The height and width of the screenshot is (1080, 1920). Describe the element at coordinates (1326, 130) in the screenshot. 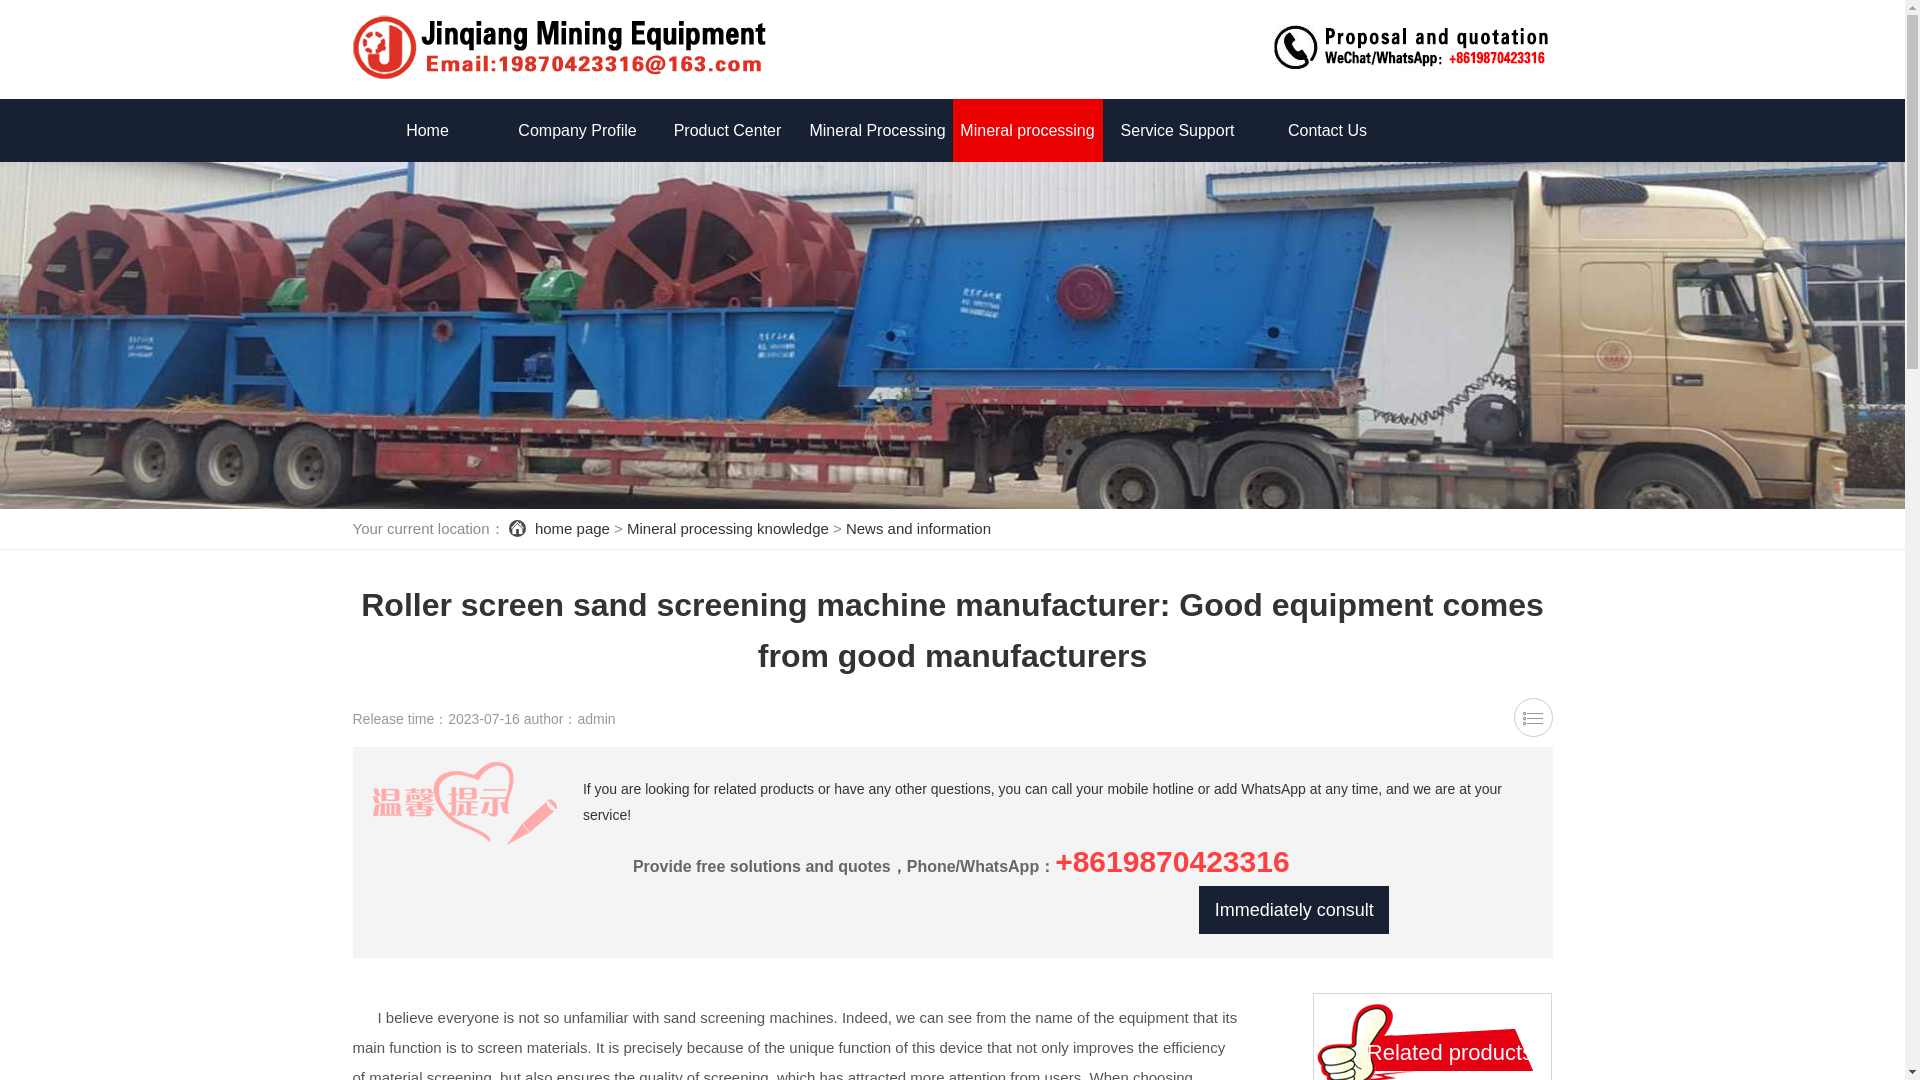

I see `Contact Us` at that location.